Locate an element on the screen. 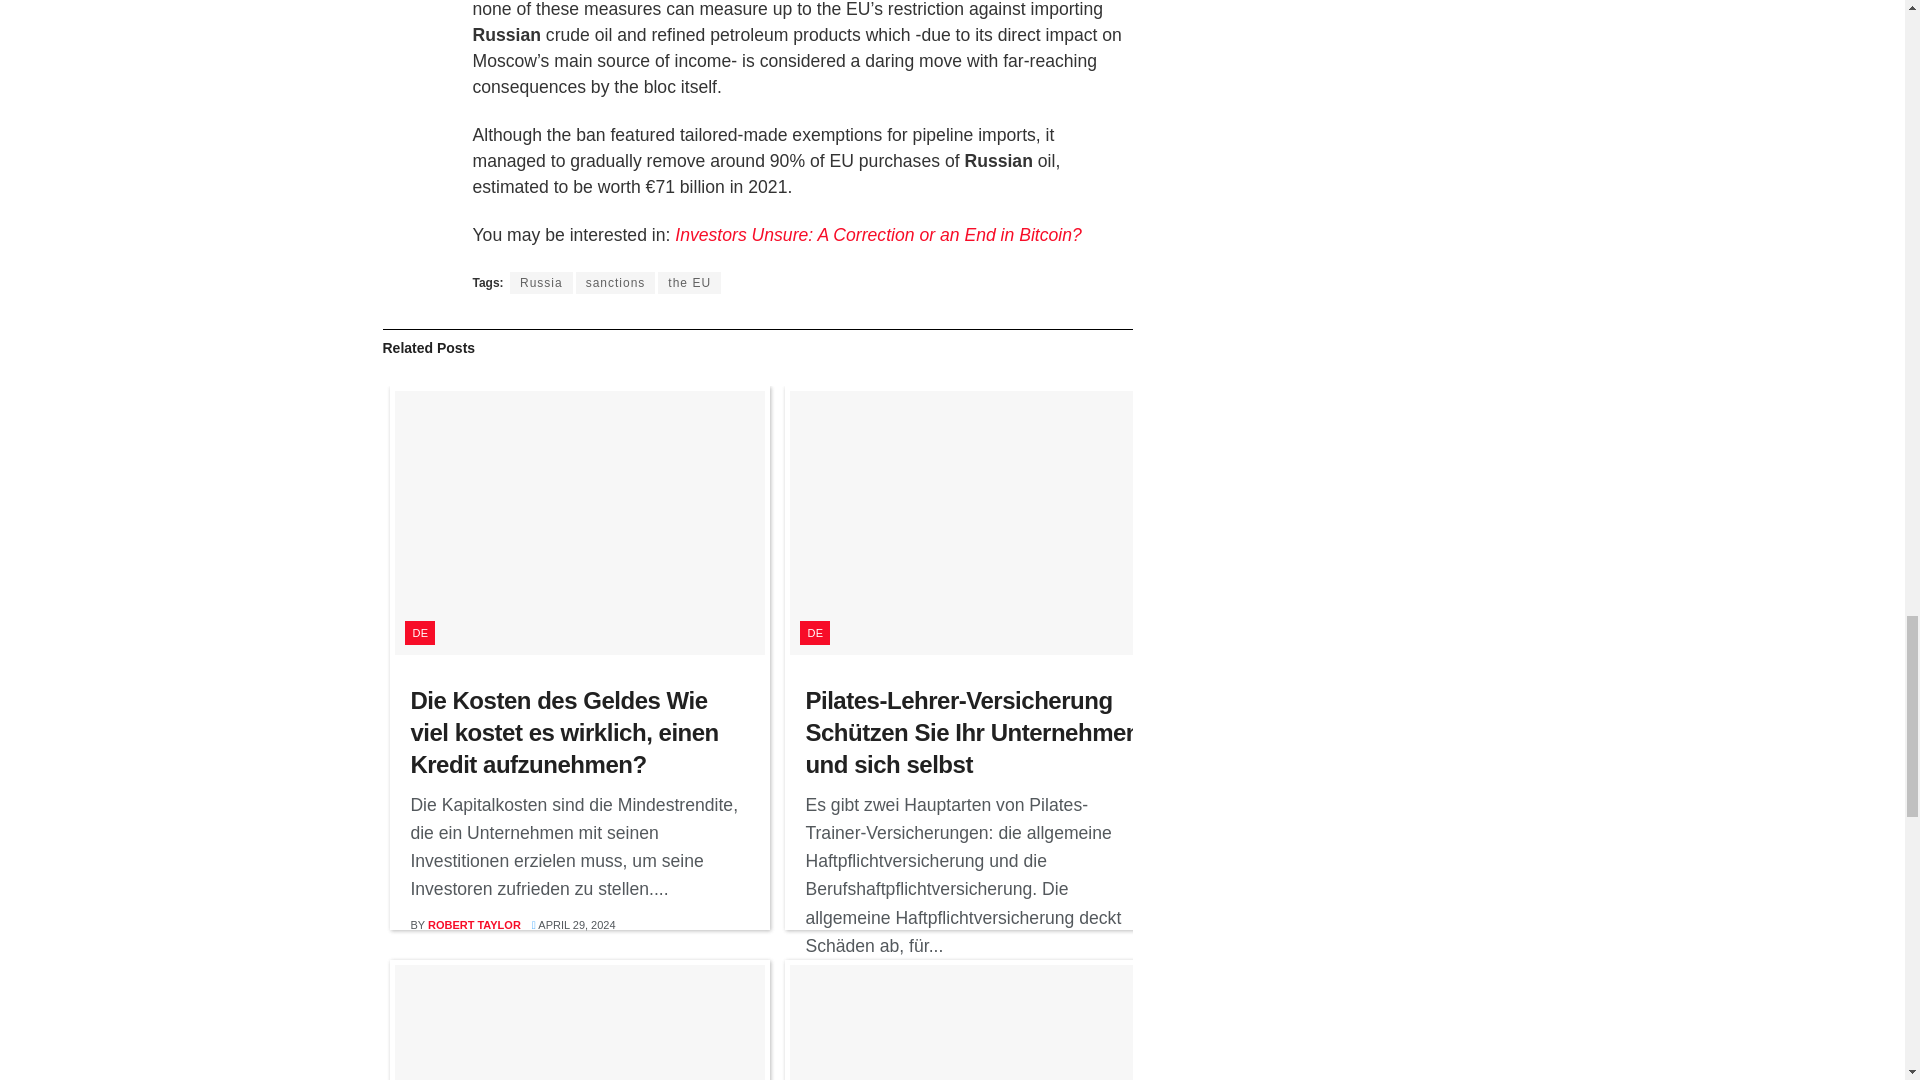 The width and height of the screenshot is (1920, 1080). Russia is located at coordinates (541, 282).